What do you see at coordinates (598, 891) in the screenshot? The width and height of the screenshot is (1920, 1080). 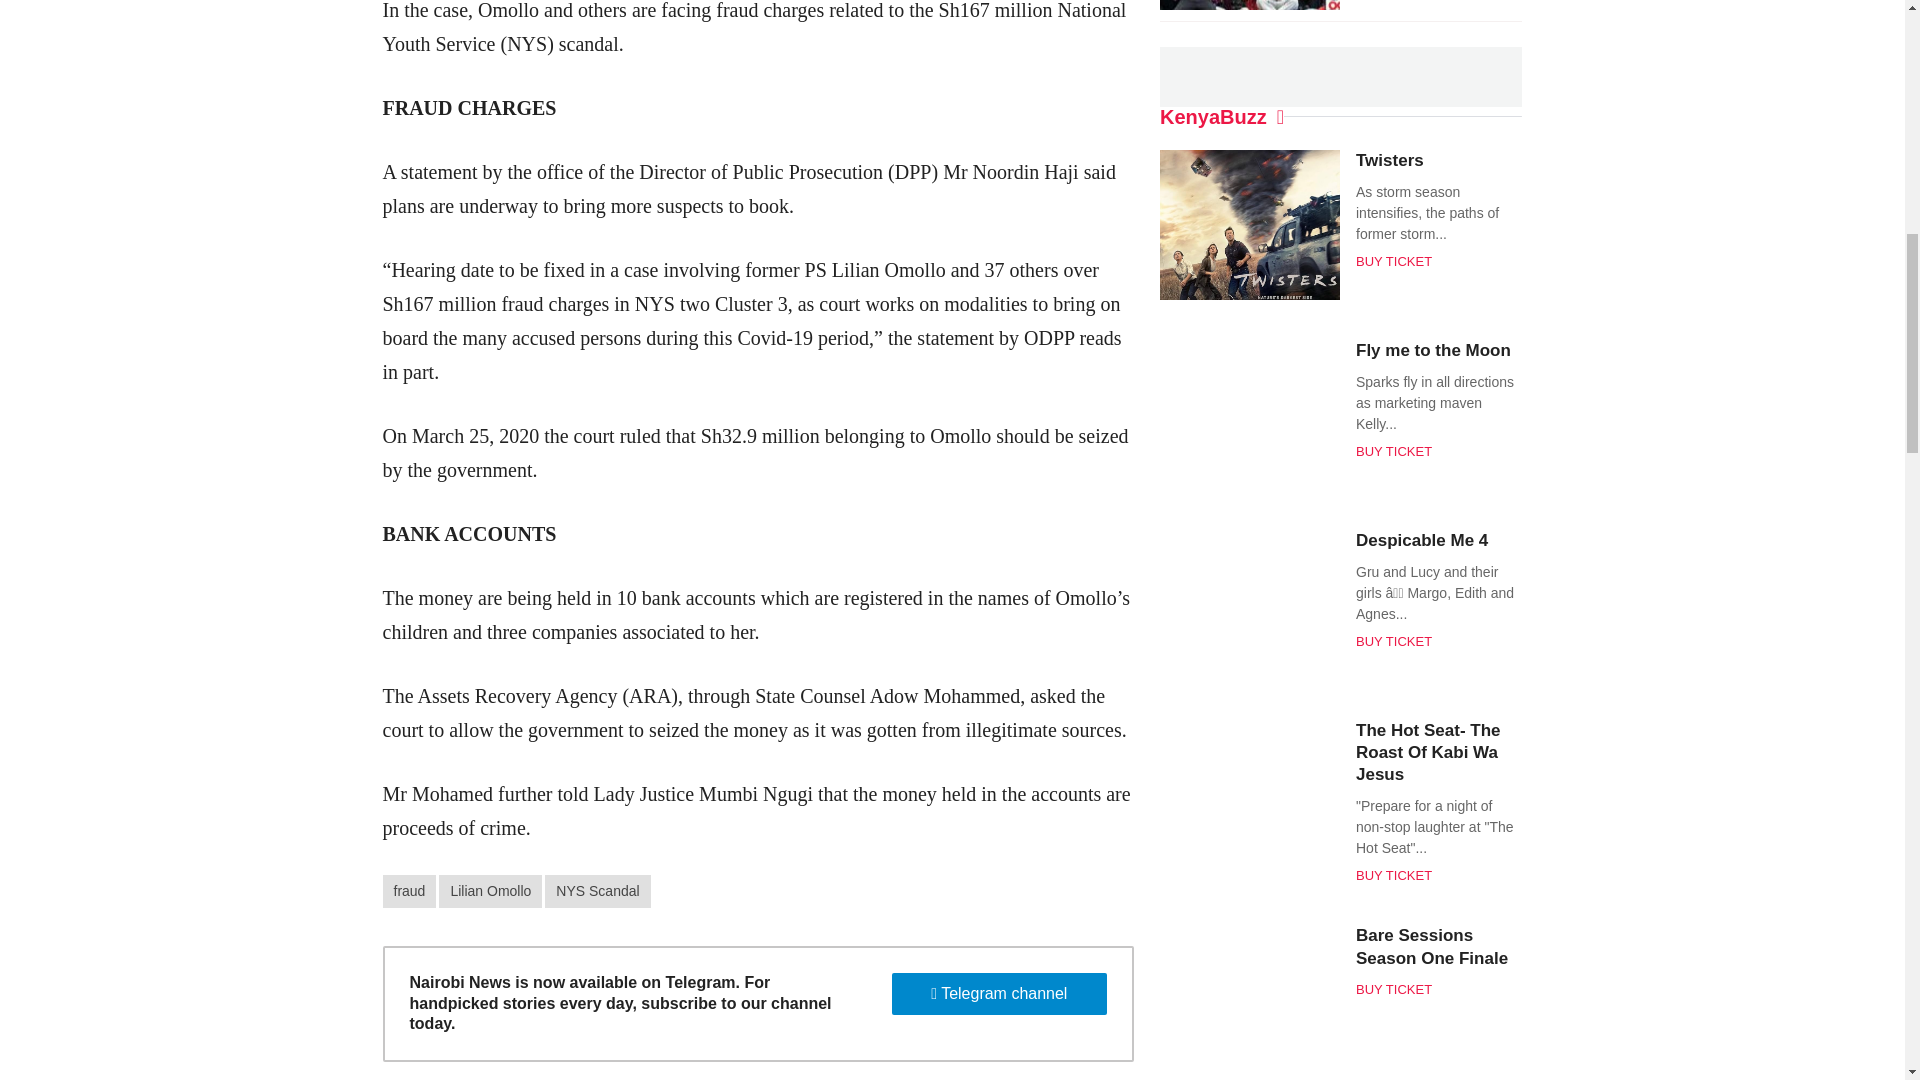 I see `NYS Scandal` at bounding box center [598, 891].